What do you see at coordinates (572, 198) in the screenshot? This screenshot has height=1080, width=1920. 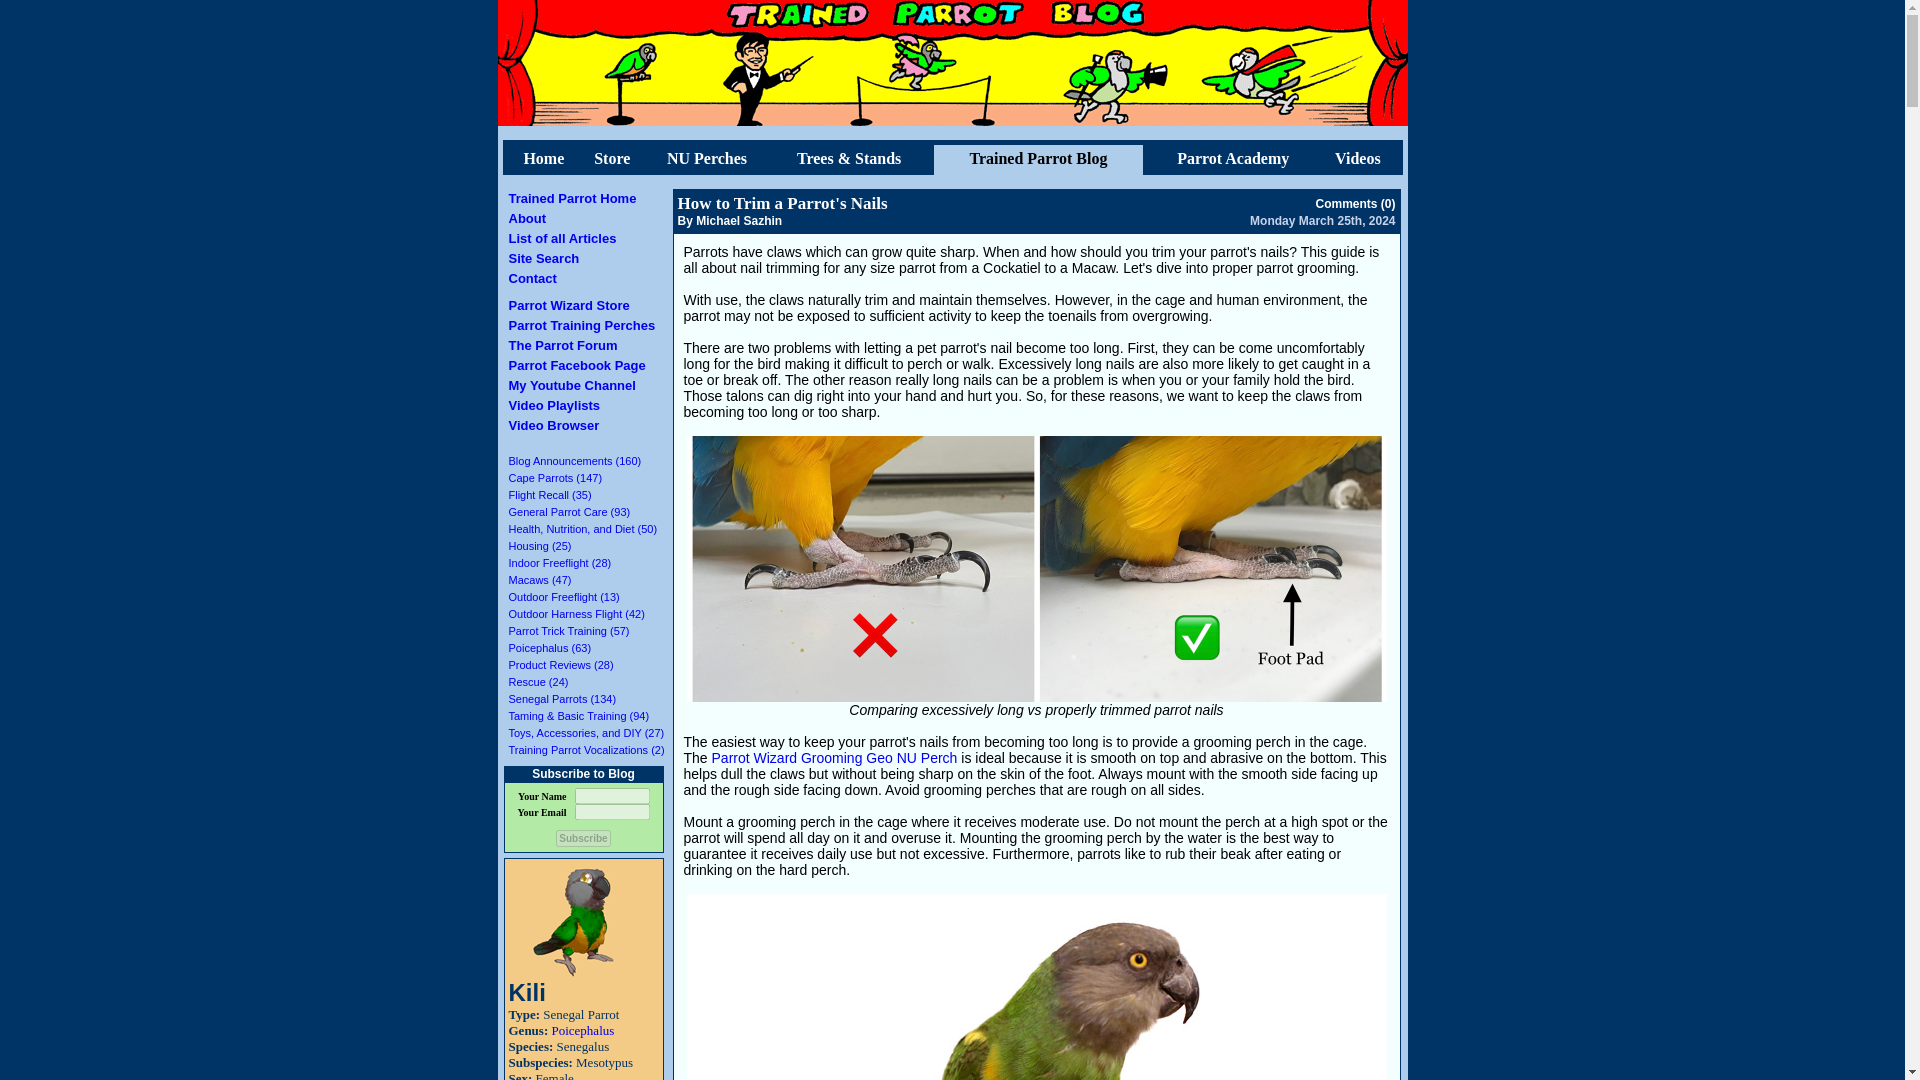 I see `Trained Parrot Home` at bounding box center [572, 198].